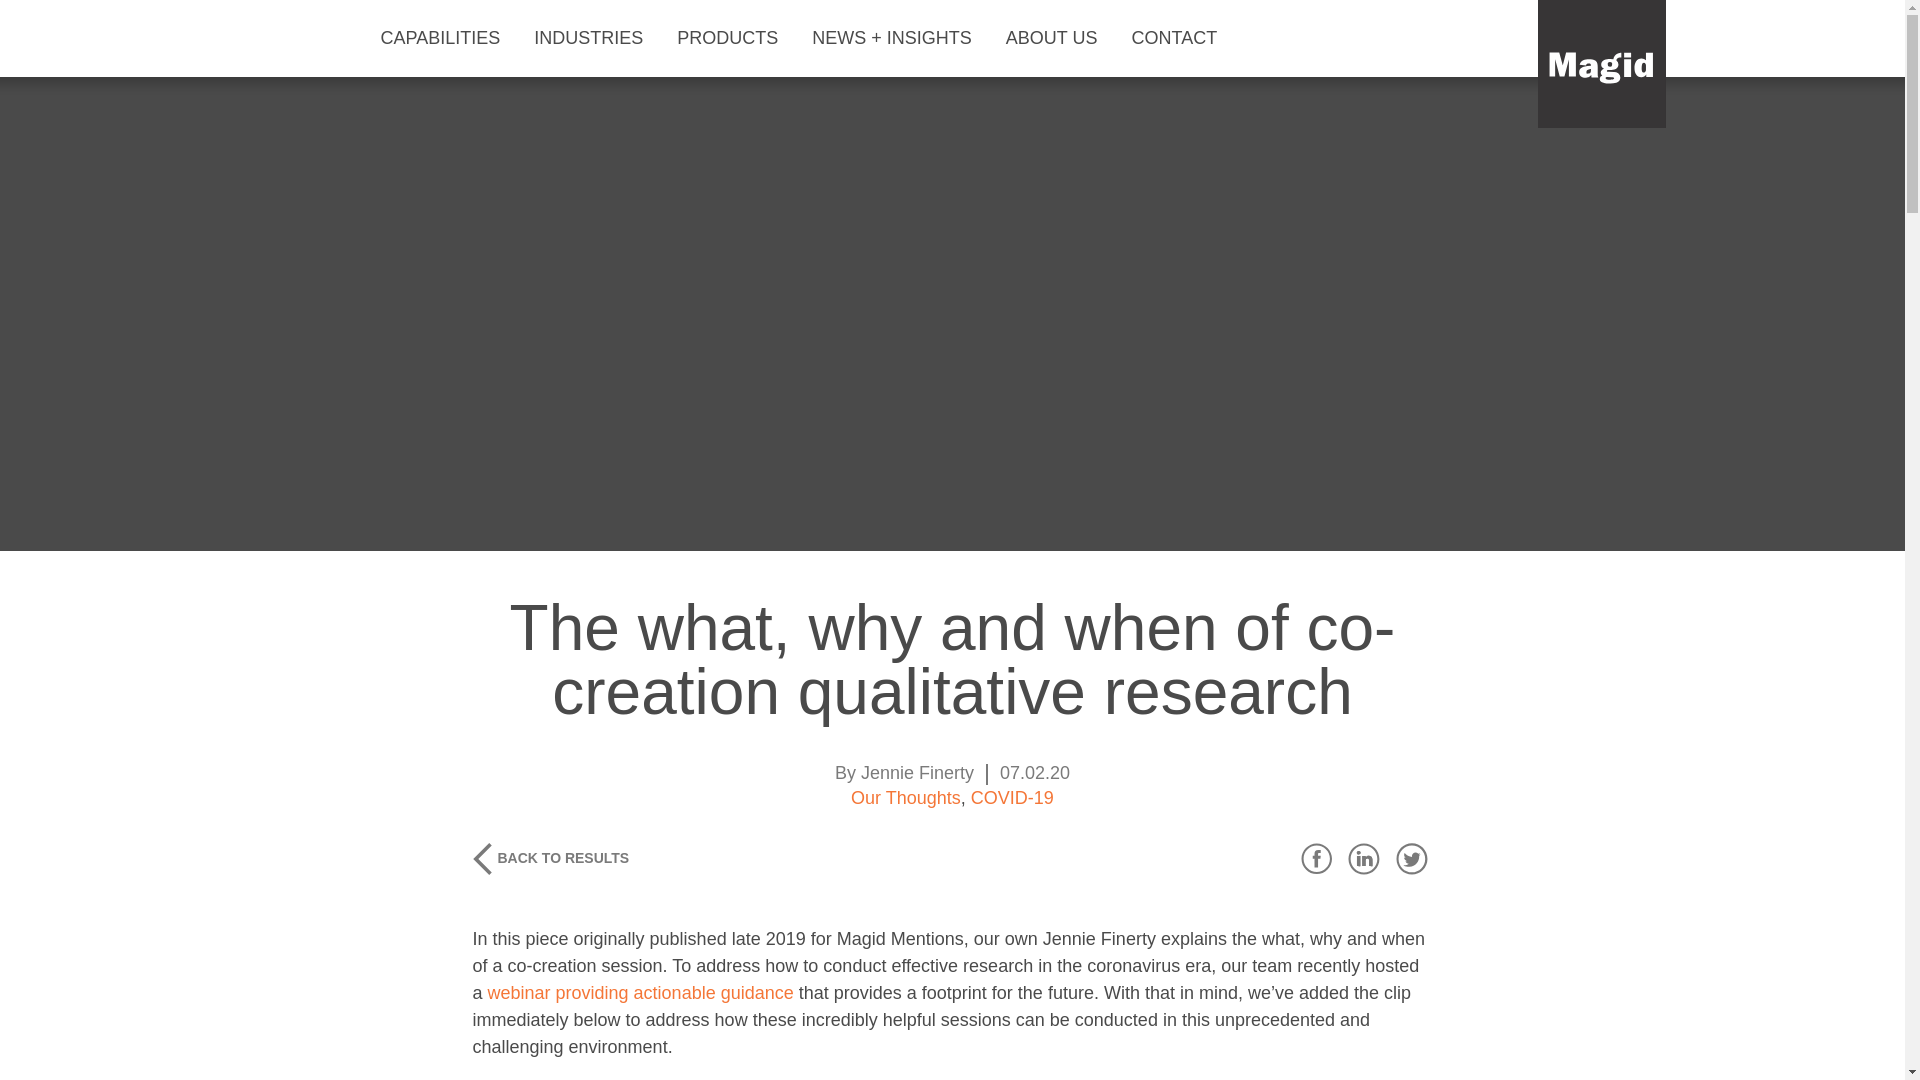 The width and height of the screenshot is (1920, 1080). What do you see at coordinates (734, 38) in the screenshot?
I see `PRODUCTS` at bounding box center [734, 38].